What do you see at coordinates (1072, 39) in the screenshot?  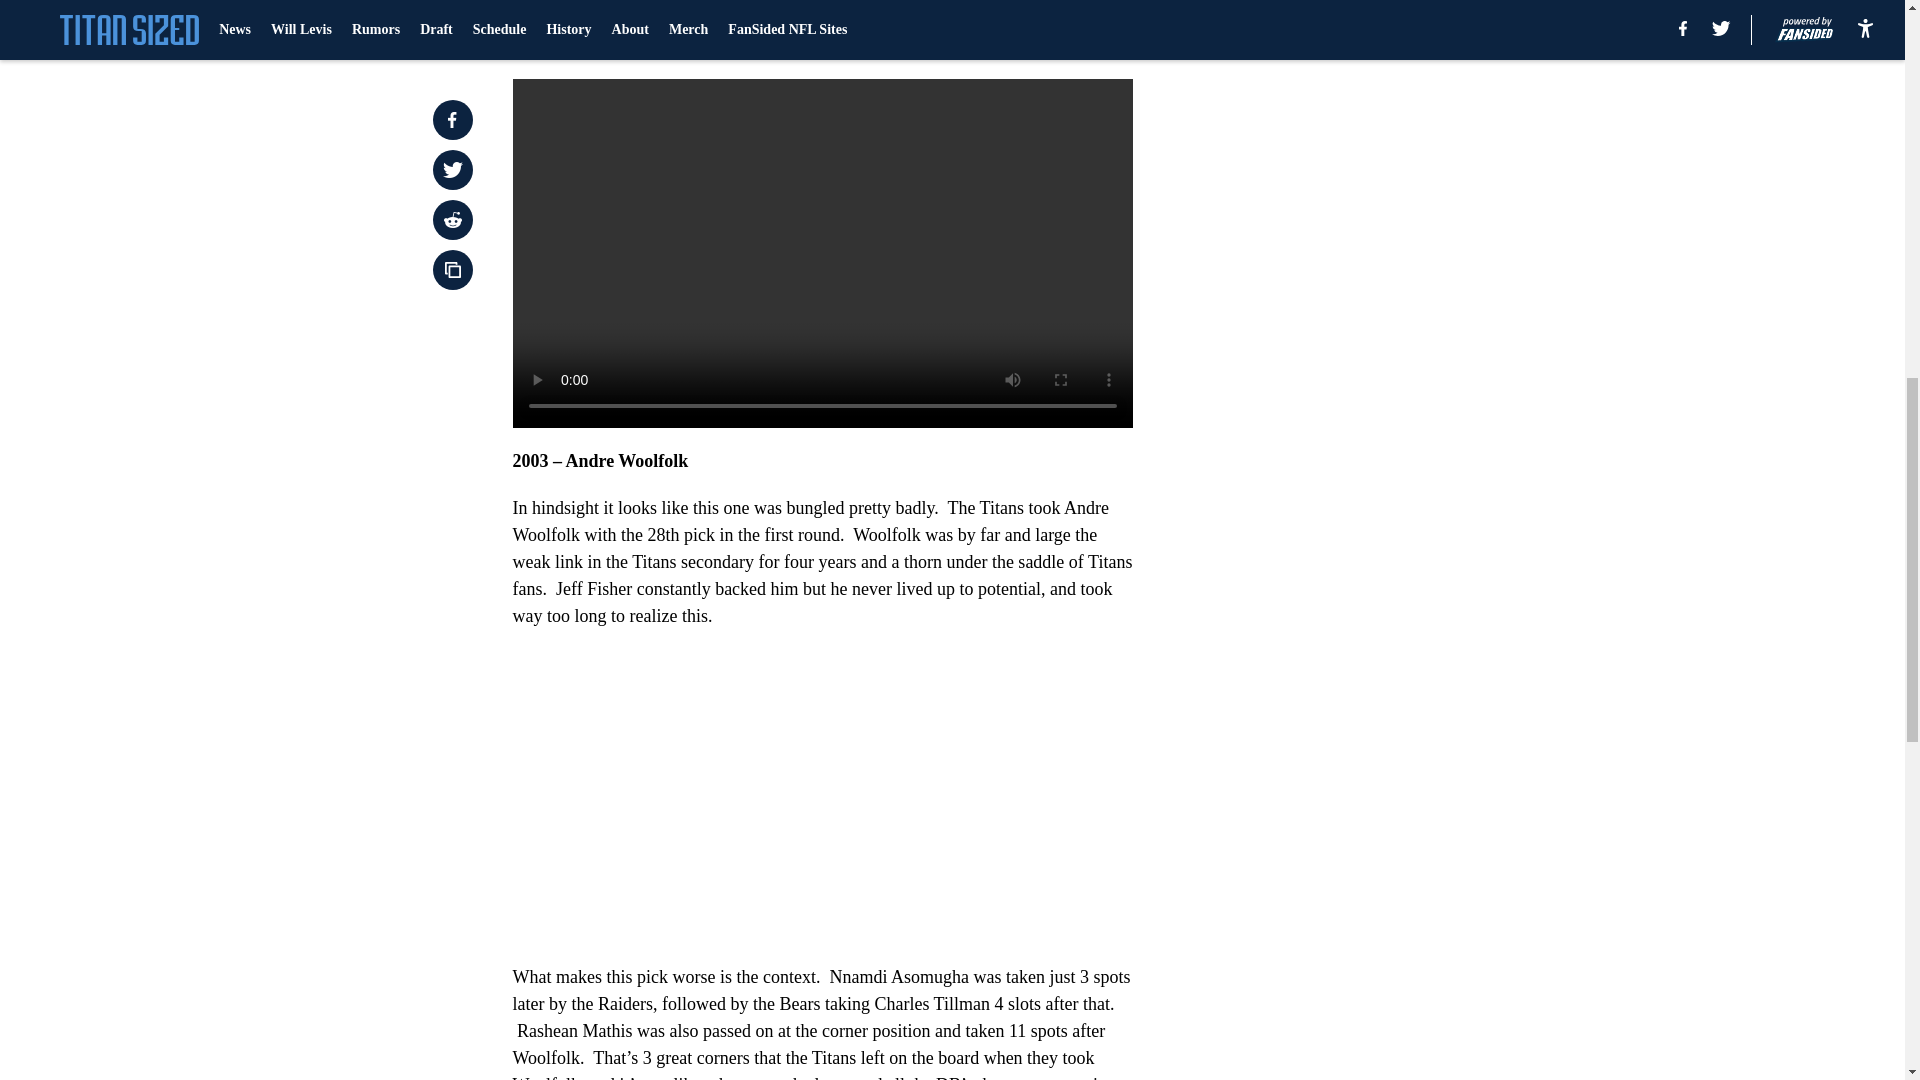 I see `Next` at bounding box center [1072, 39].